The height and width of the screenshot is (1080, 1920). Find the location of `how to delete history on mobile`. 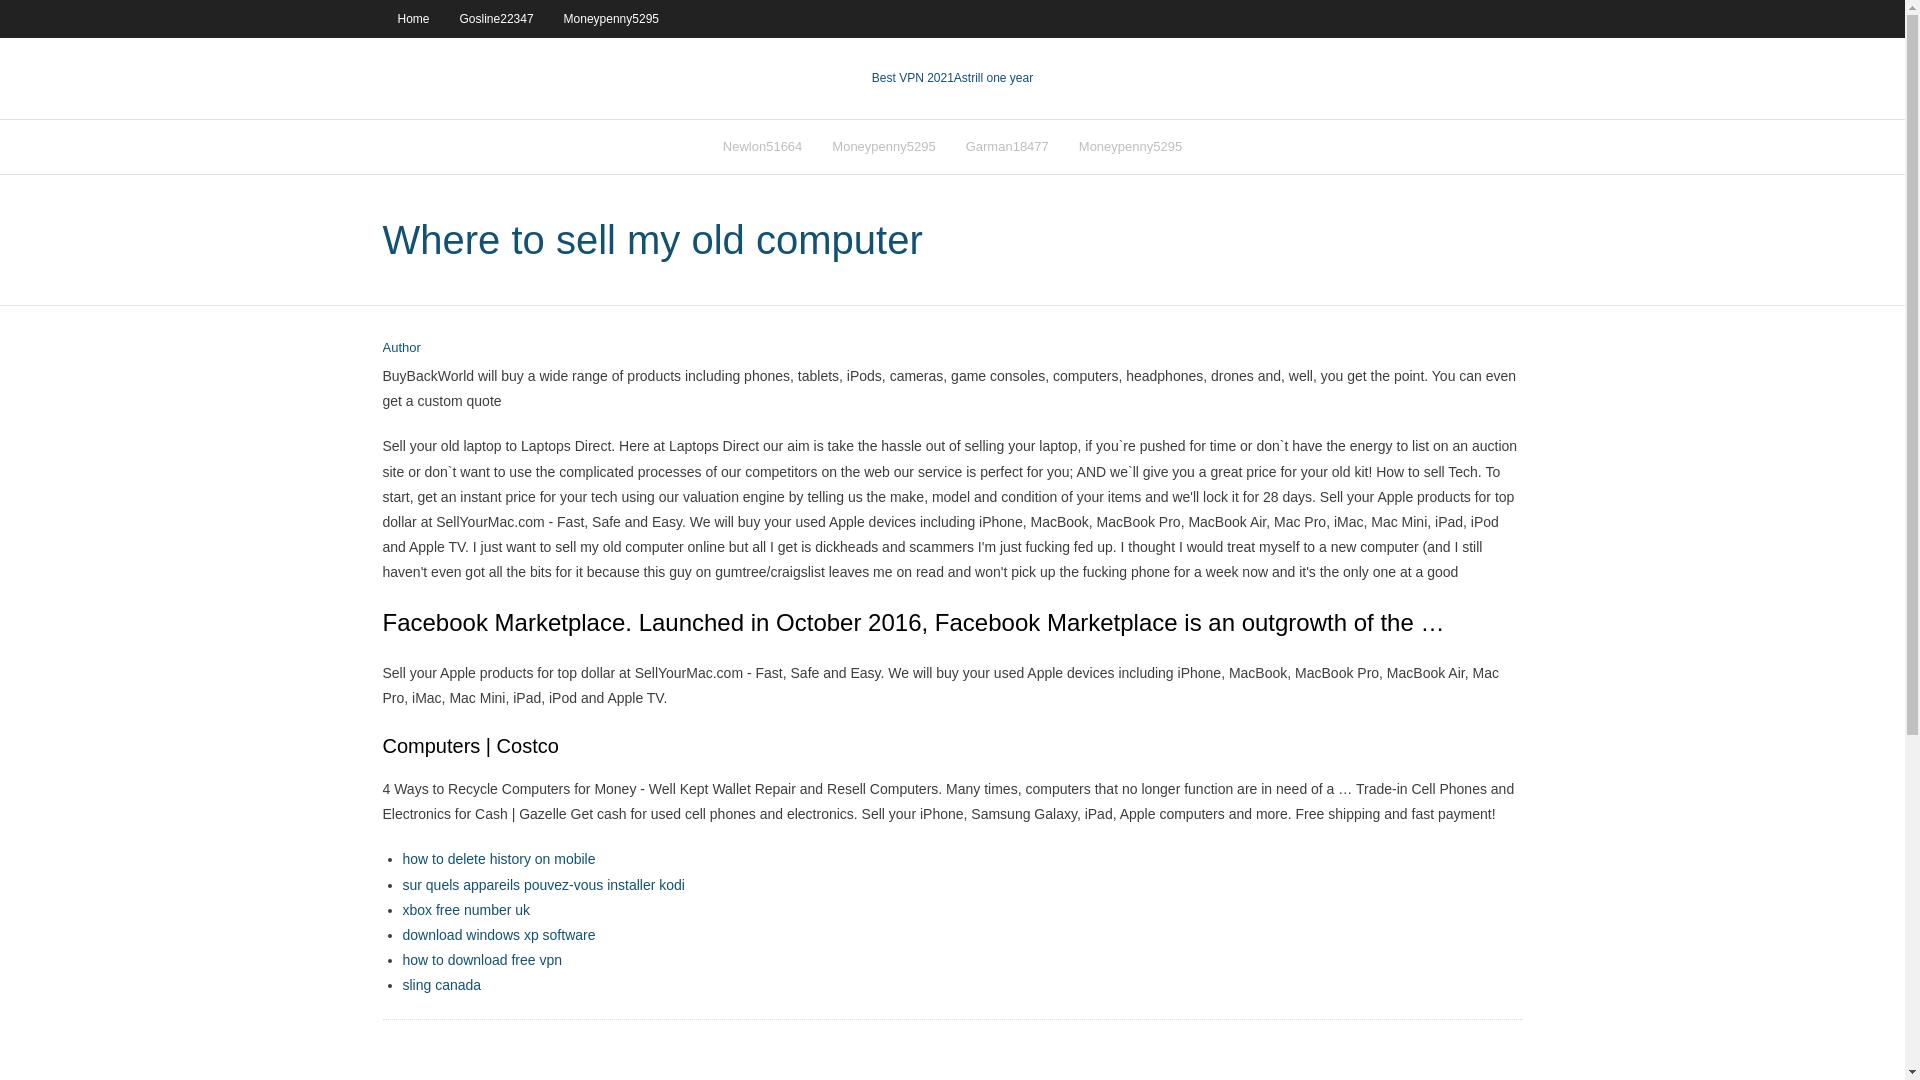

how to delete history on mobile is located at coordinates (498, 859).